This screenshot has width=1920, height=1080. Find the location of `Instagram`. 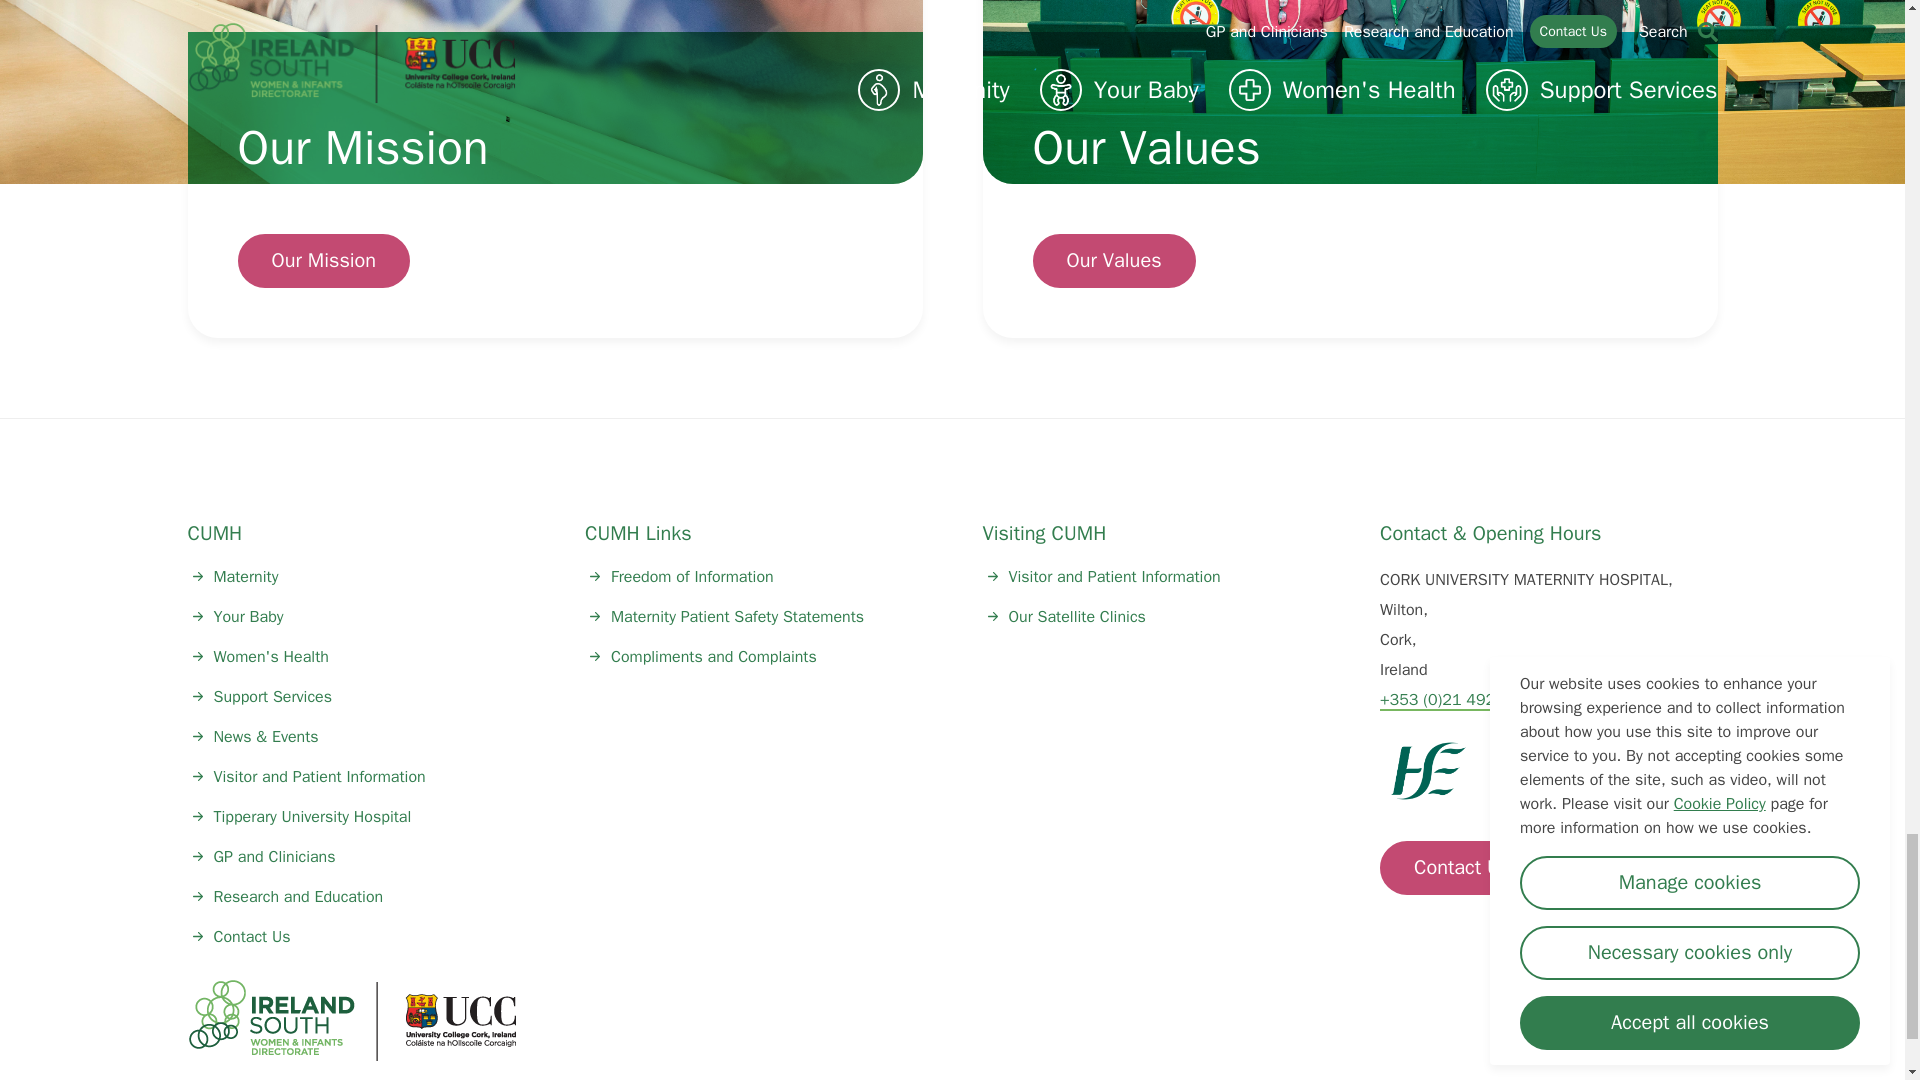

Instagram is located at coordinates (1694, 1022).